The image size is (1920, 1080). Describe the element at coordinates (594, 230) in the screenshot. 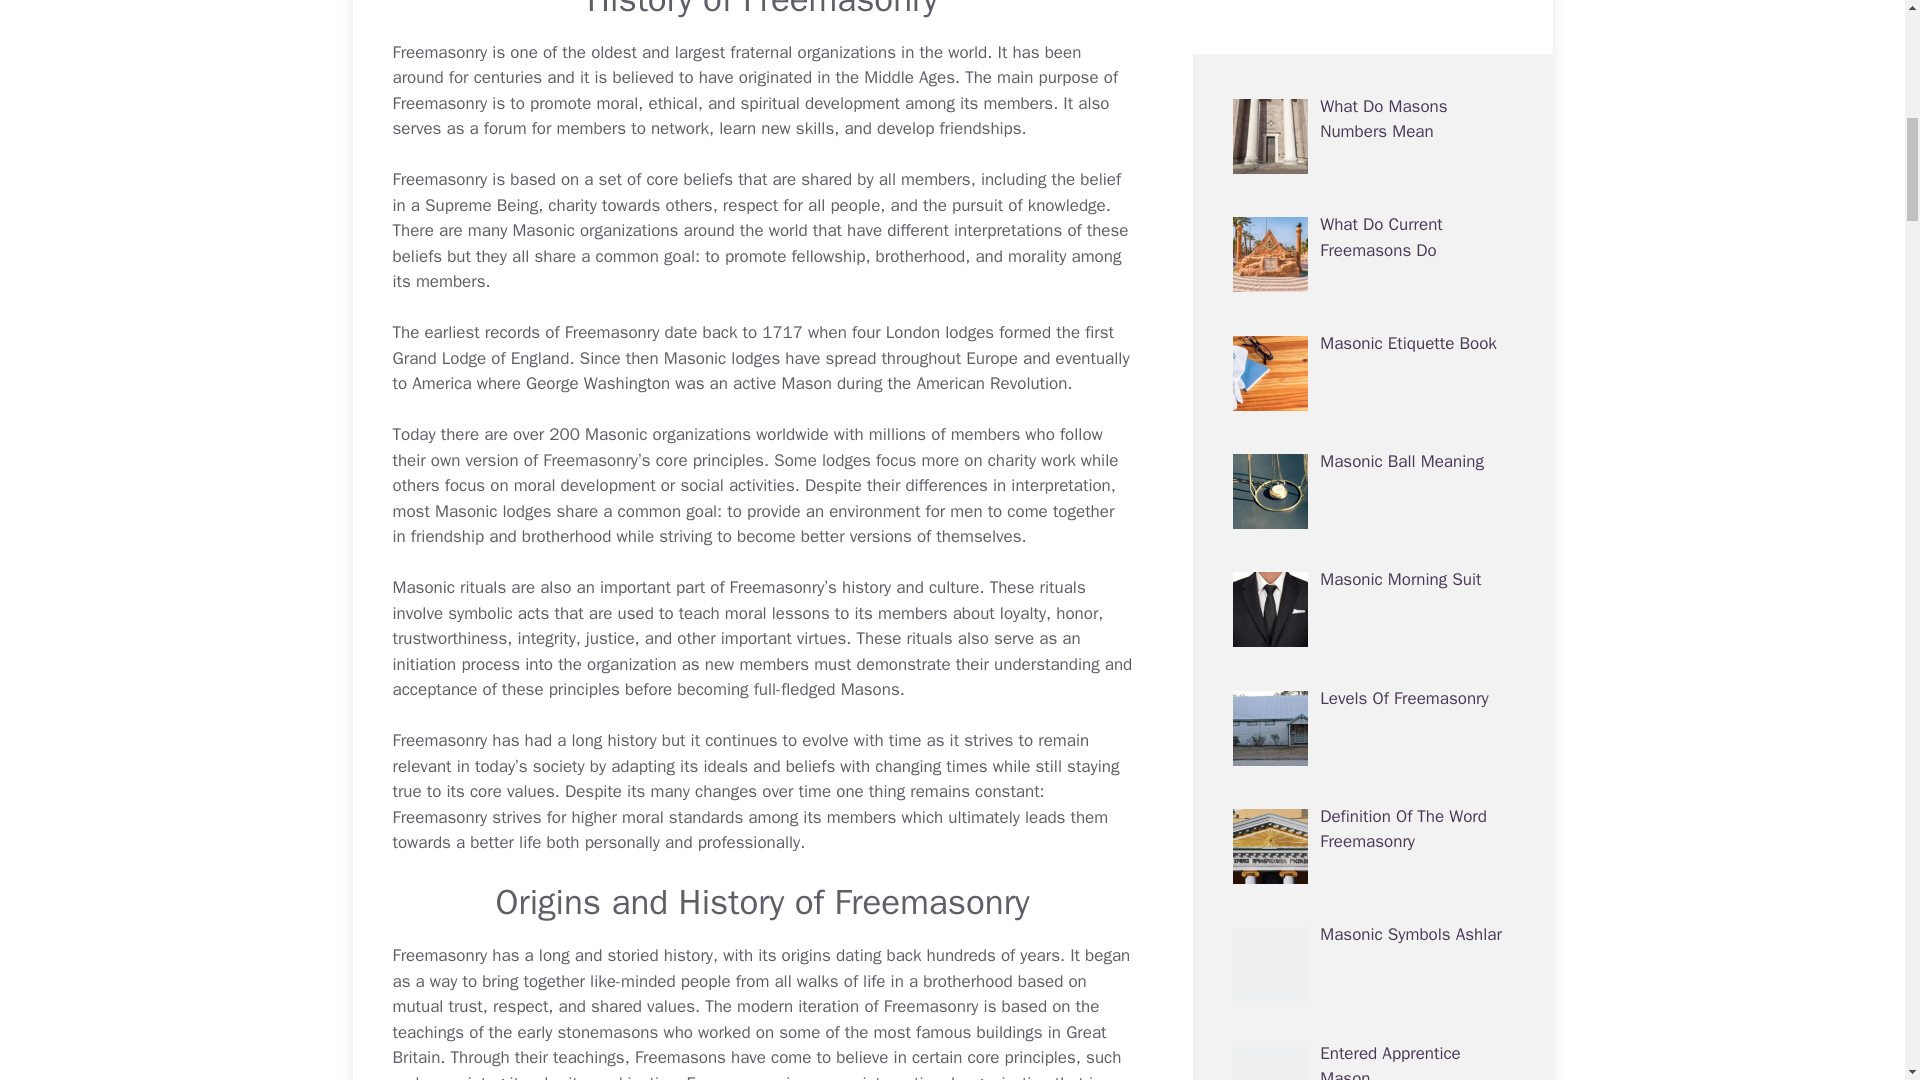

I see `Is The Eastern Star Organization Masonic` at that location.